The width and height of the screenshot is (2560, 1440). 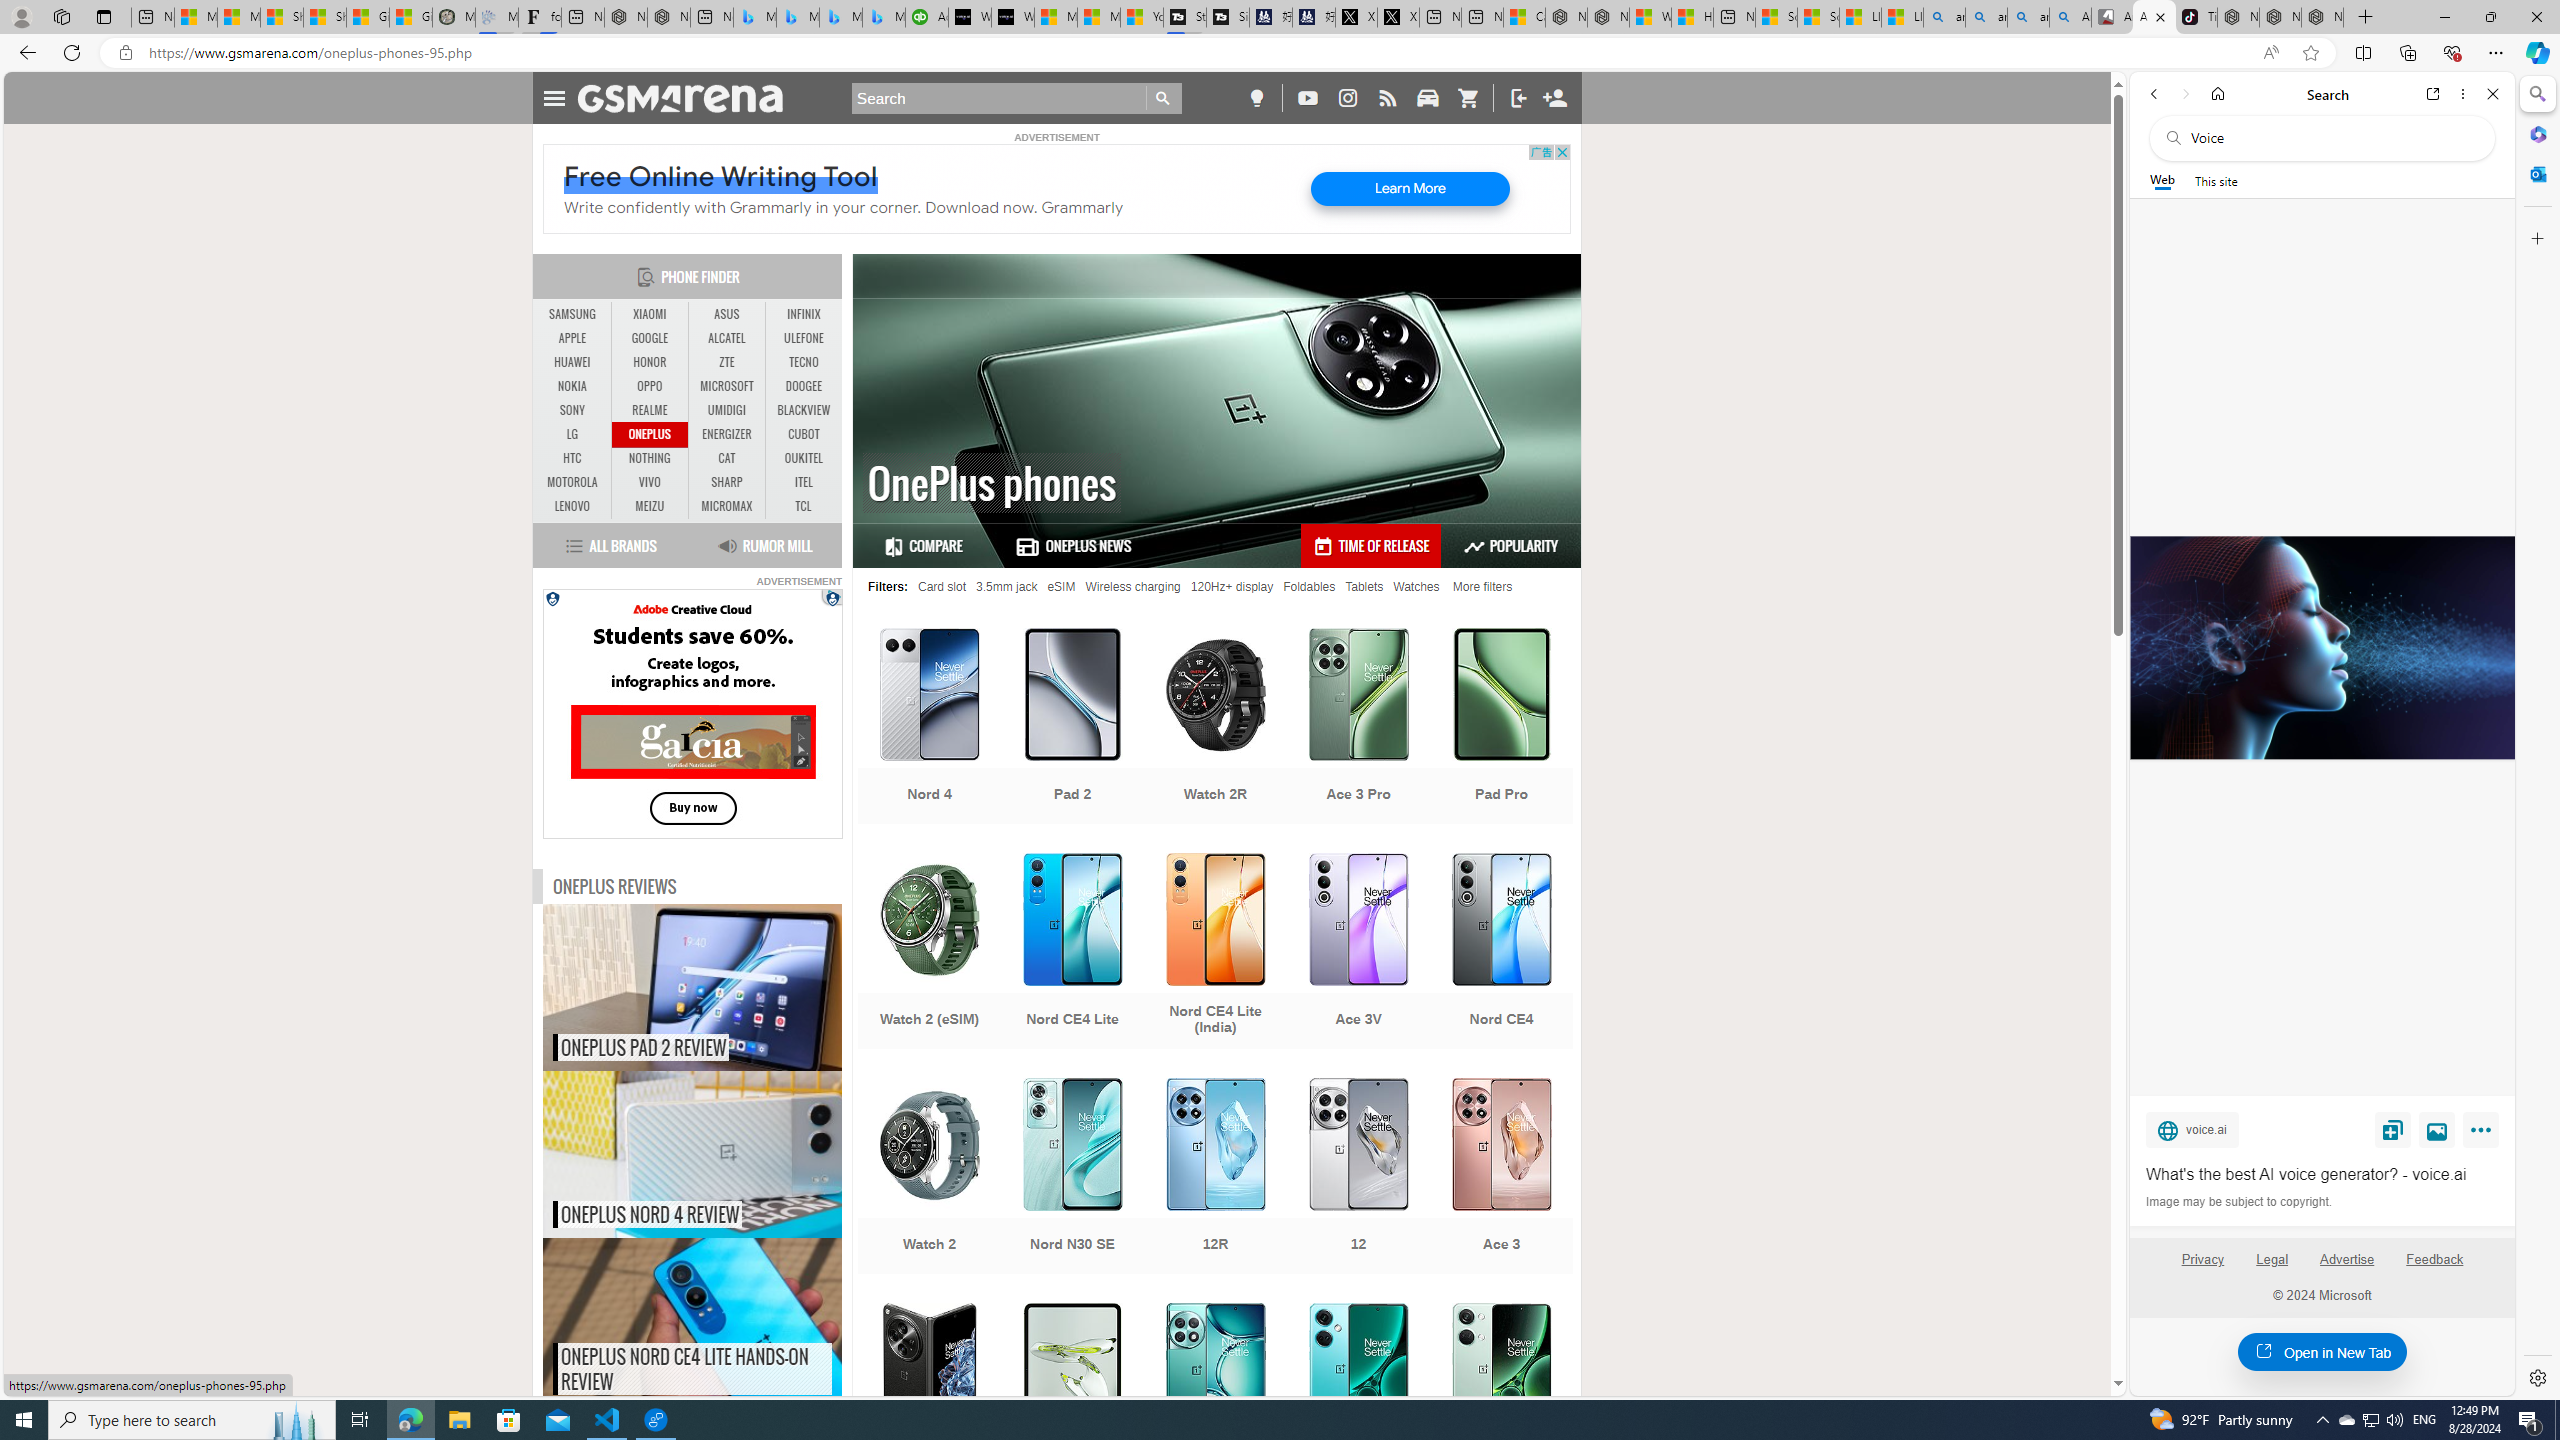 What do you see at coordinates (734, 1154) in the screenshot?
I see `OnePlus Nord 4 review` at bounding box center [734, 1154].